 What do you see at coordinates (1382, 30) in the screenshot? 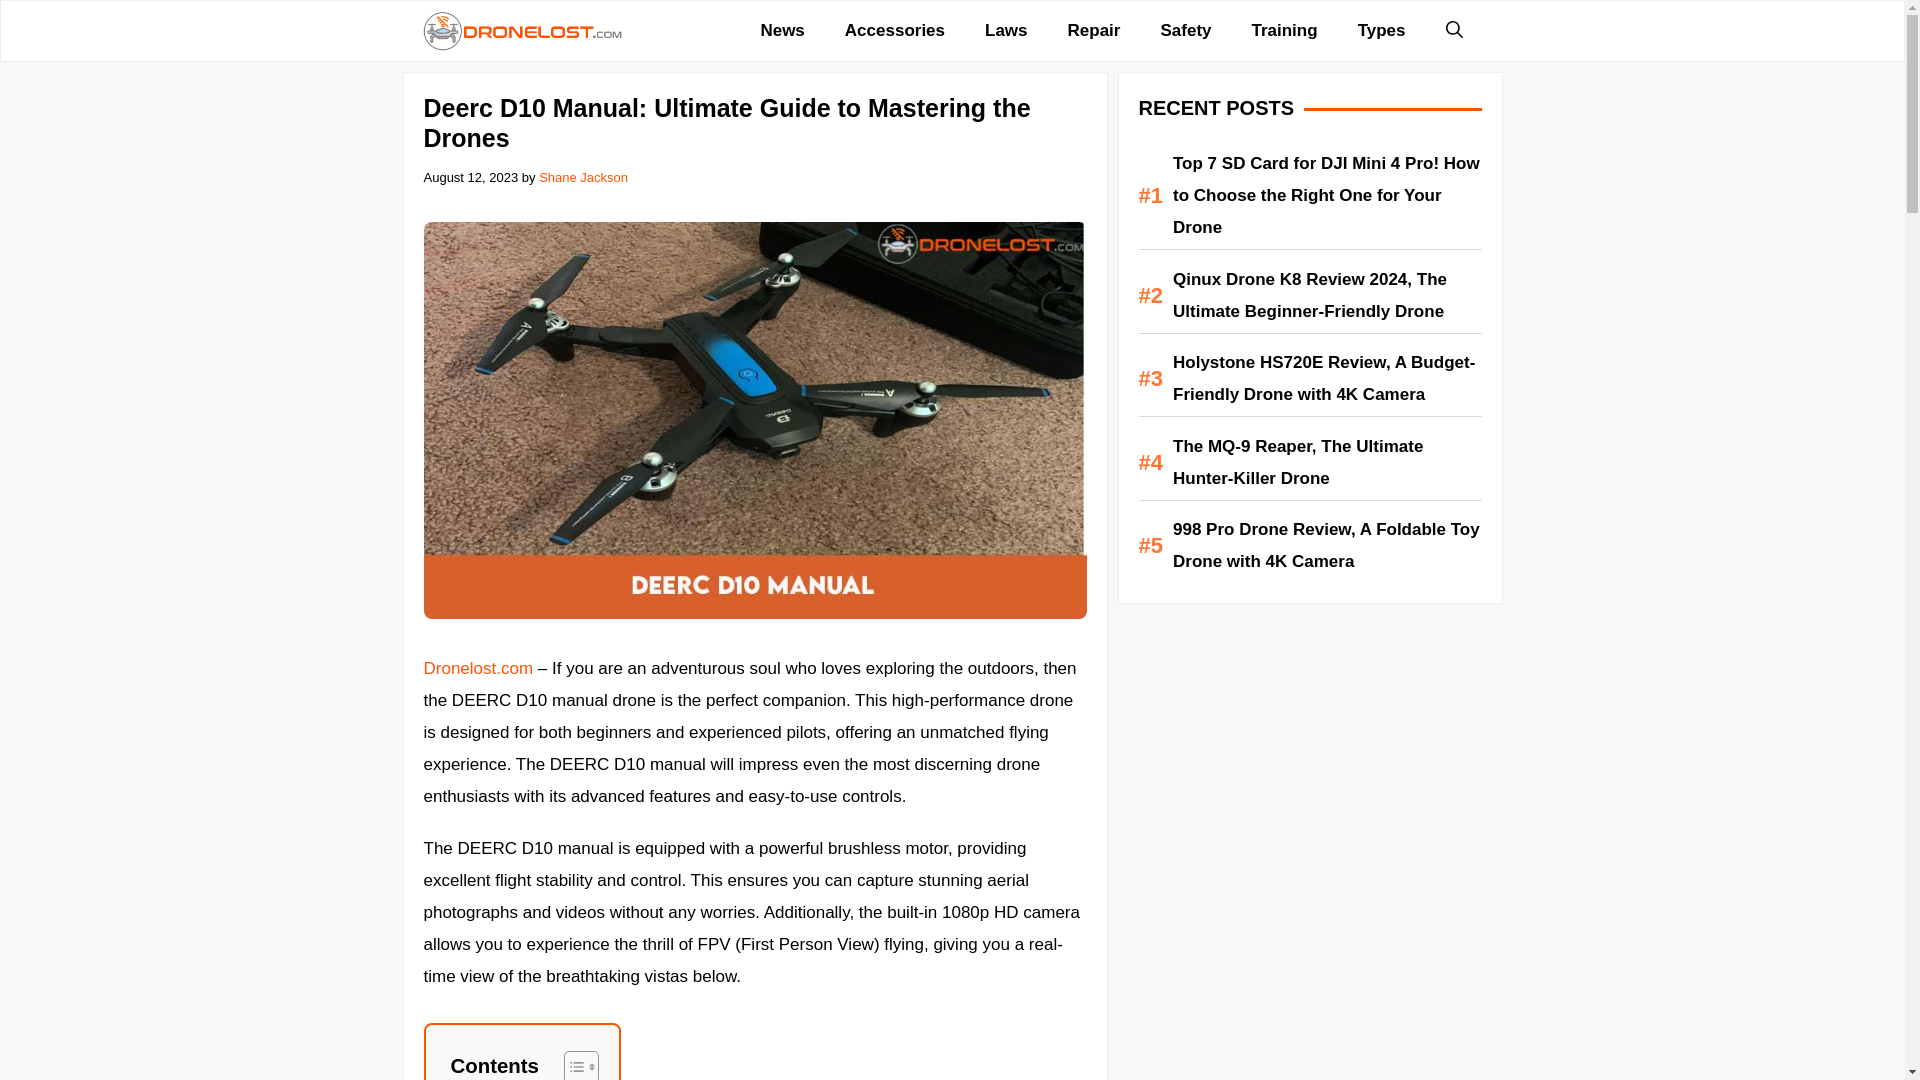
I see `Types` at bounding box center [1382, 30].